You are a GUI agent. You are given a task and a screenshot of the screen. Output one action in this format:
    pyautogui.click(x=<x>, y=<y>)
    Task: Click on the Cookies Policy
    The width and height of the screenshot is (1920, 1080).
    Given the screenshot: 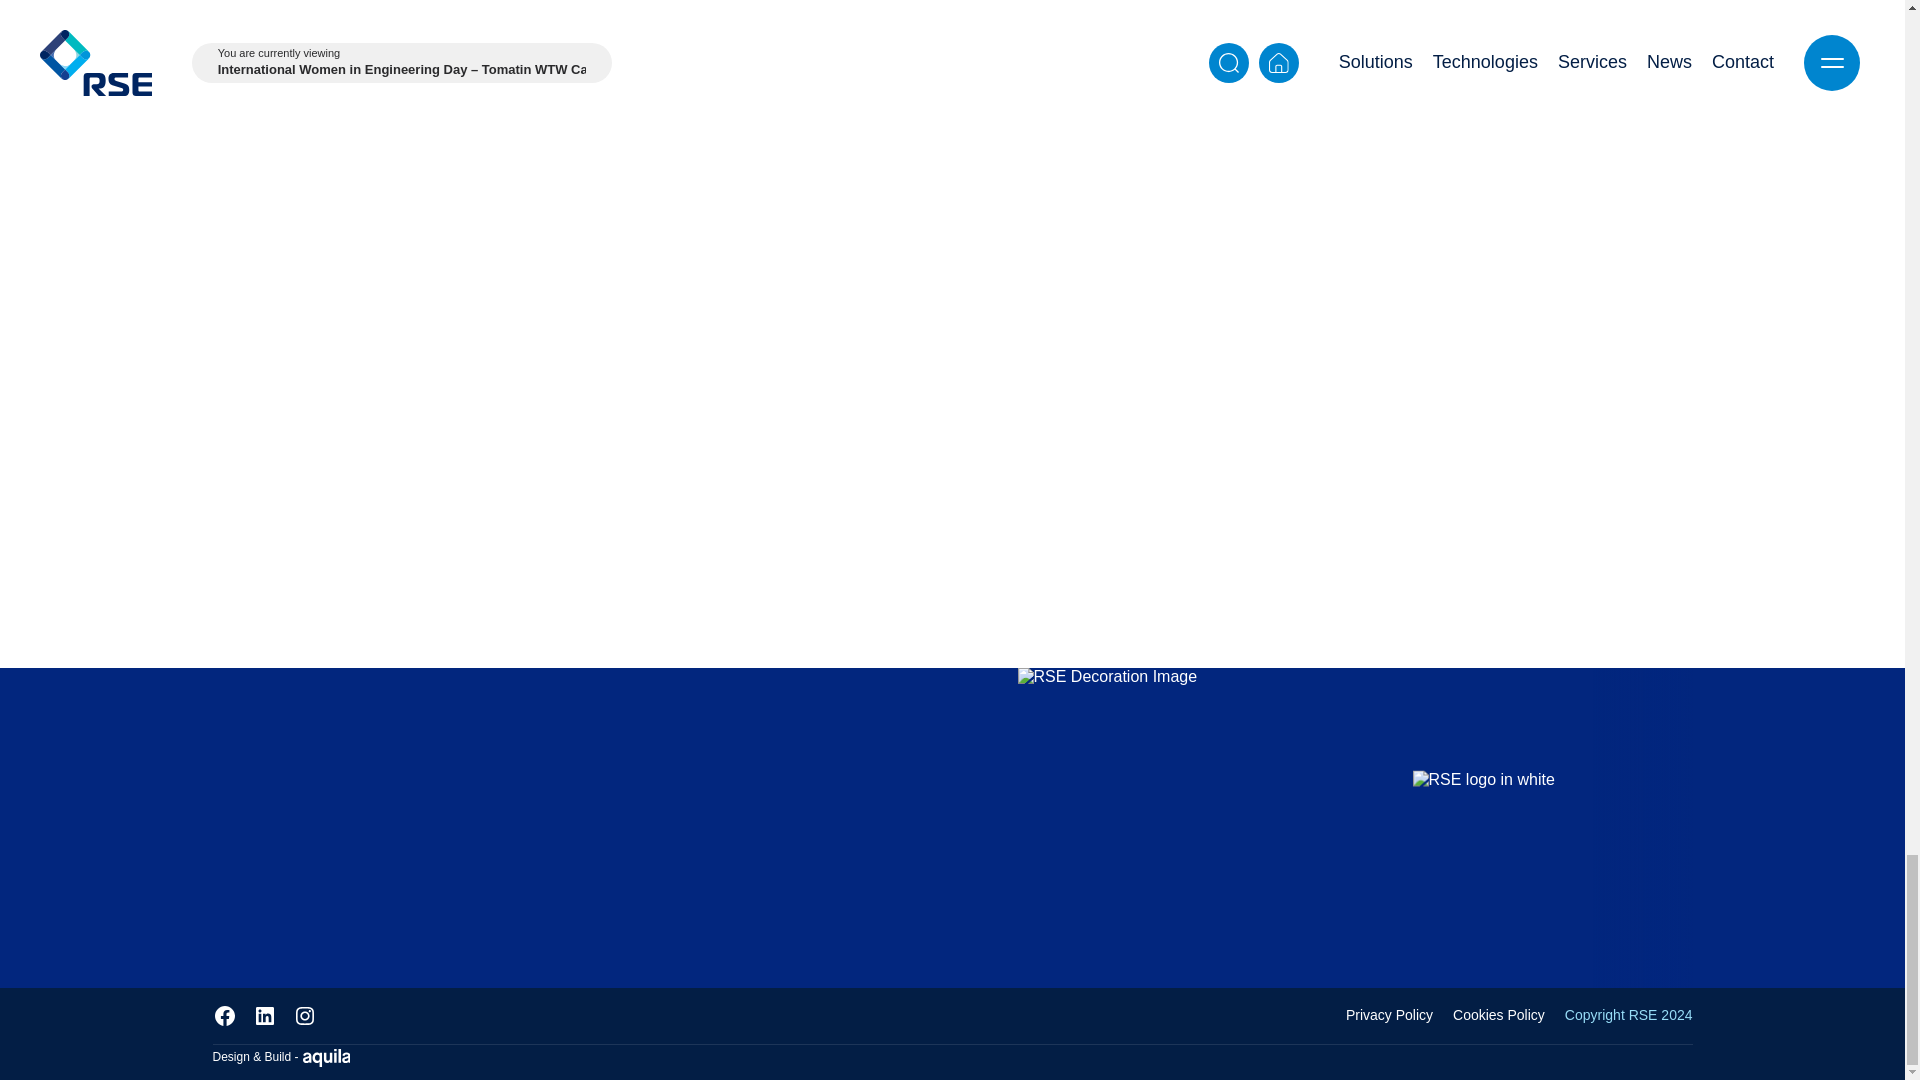 What is the action you would take?
    pyautogui.click(x=1499, y=1014)
    